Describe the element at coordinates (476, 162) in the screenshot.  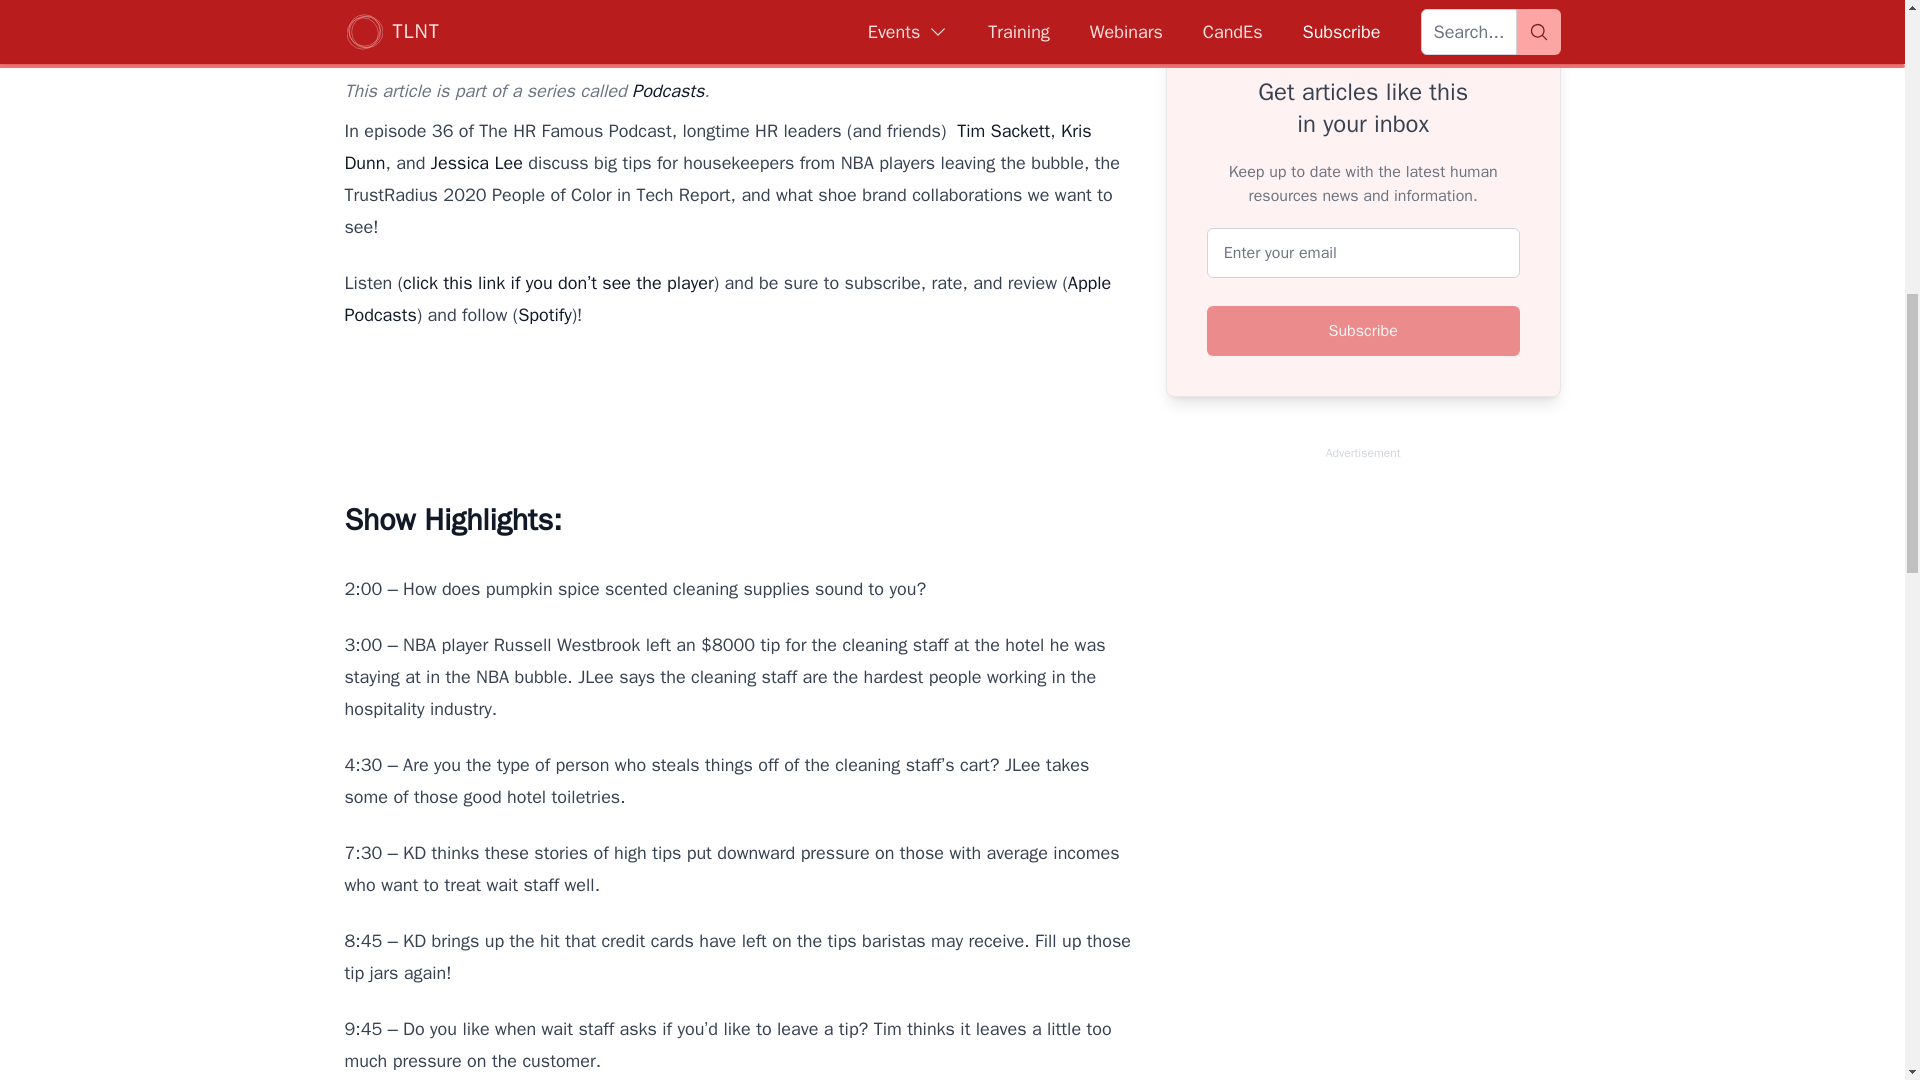
I see `Jessica Lee` at that location.